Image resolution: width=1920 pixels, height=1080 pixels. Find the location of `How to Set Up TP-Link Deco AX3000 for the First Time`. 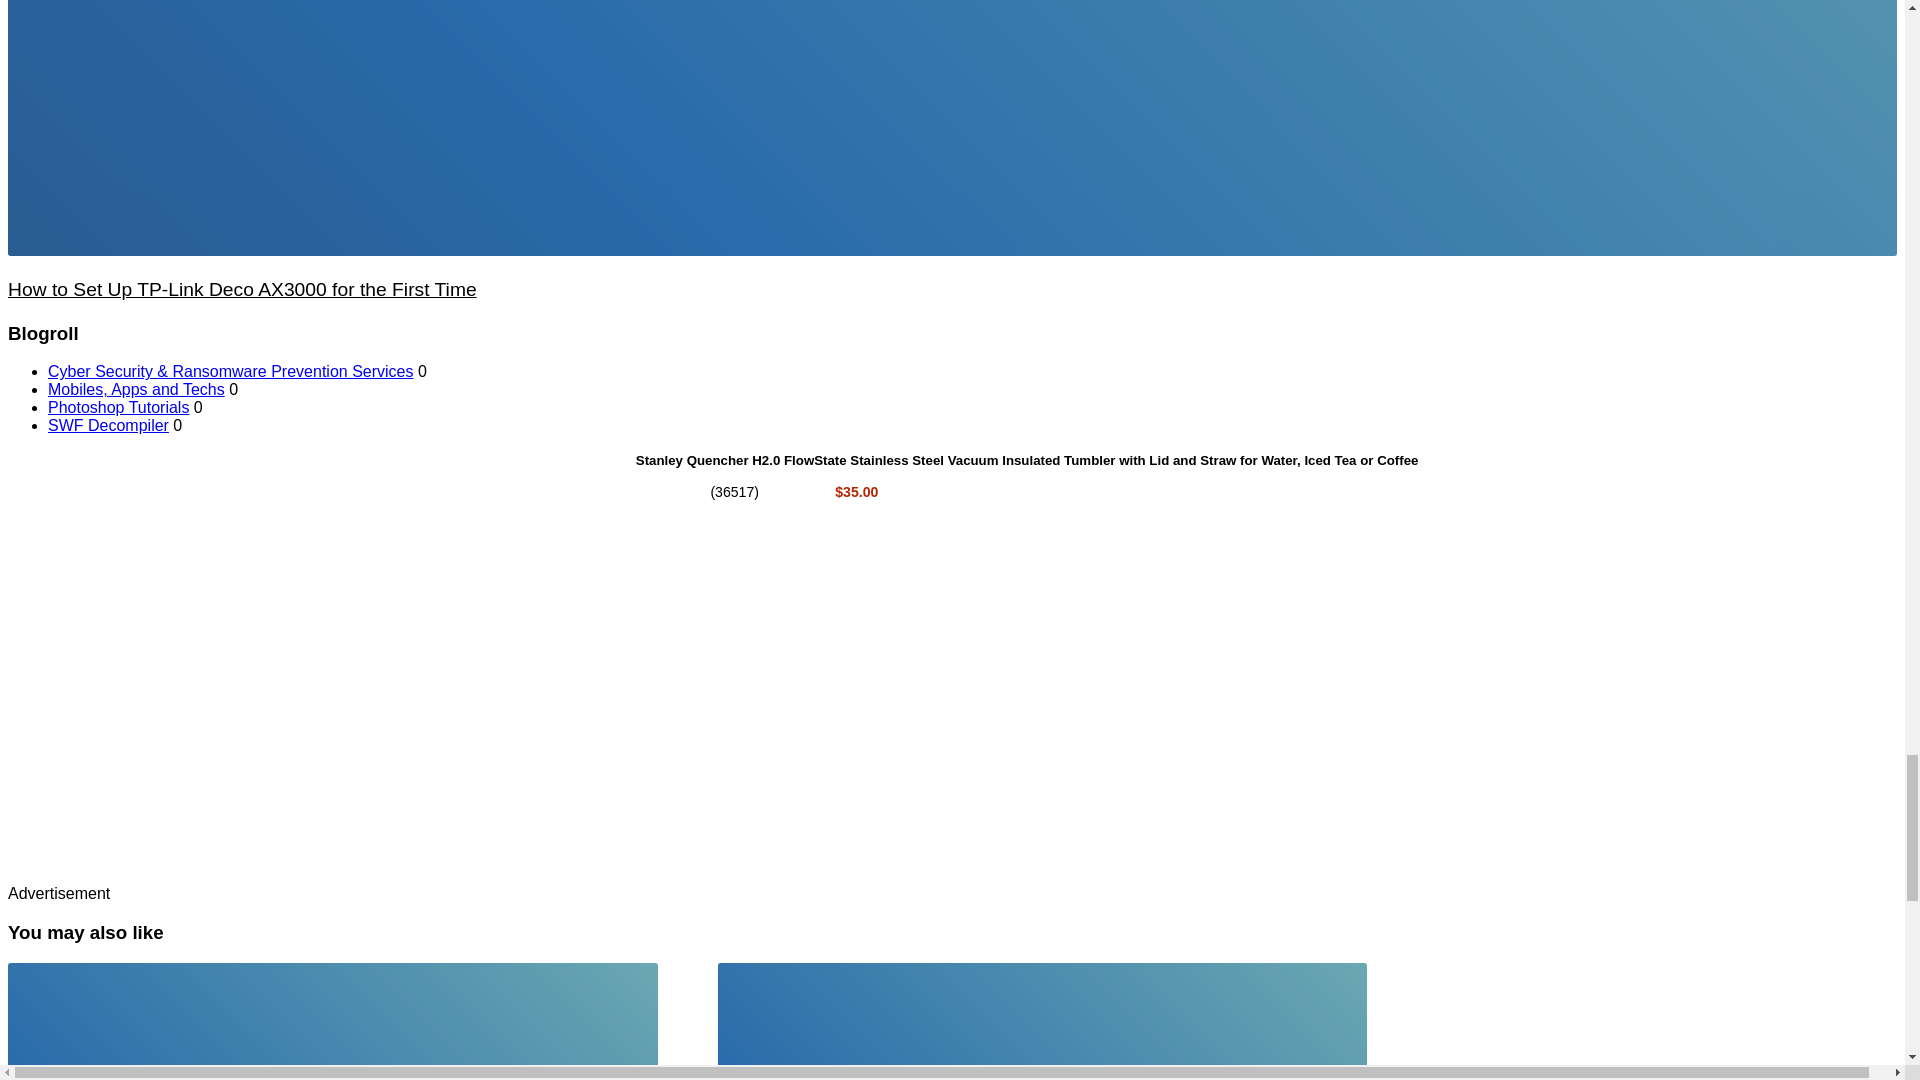

How to Set Up TP-Link Deco AX3000 for the First Time is located at coordinates (242, 289).